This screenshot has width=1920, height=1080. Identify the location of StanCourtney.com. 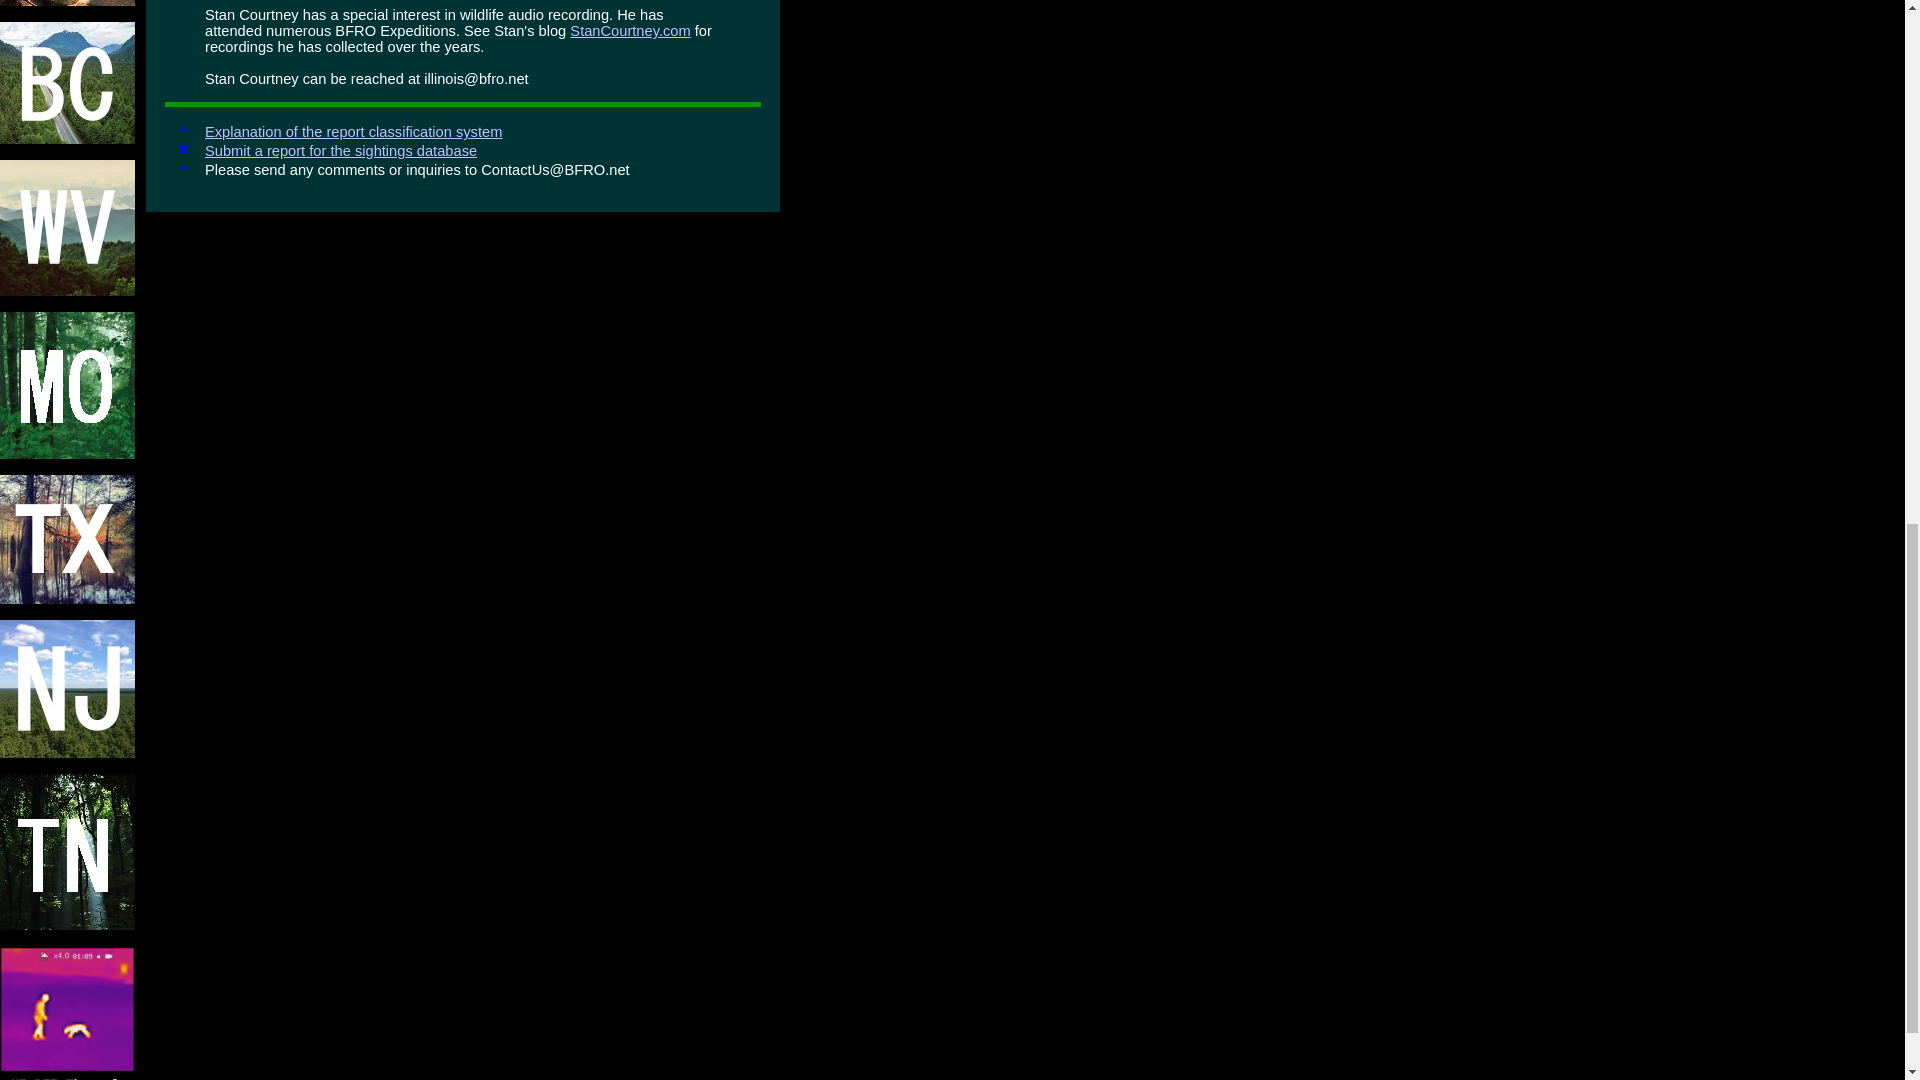
(630, 30).